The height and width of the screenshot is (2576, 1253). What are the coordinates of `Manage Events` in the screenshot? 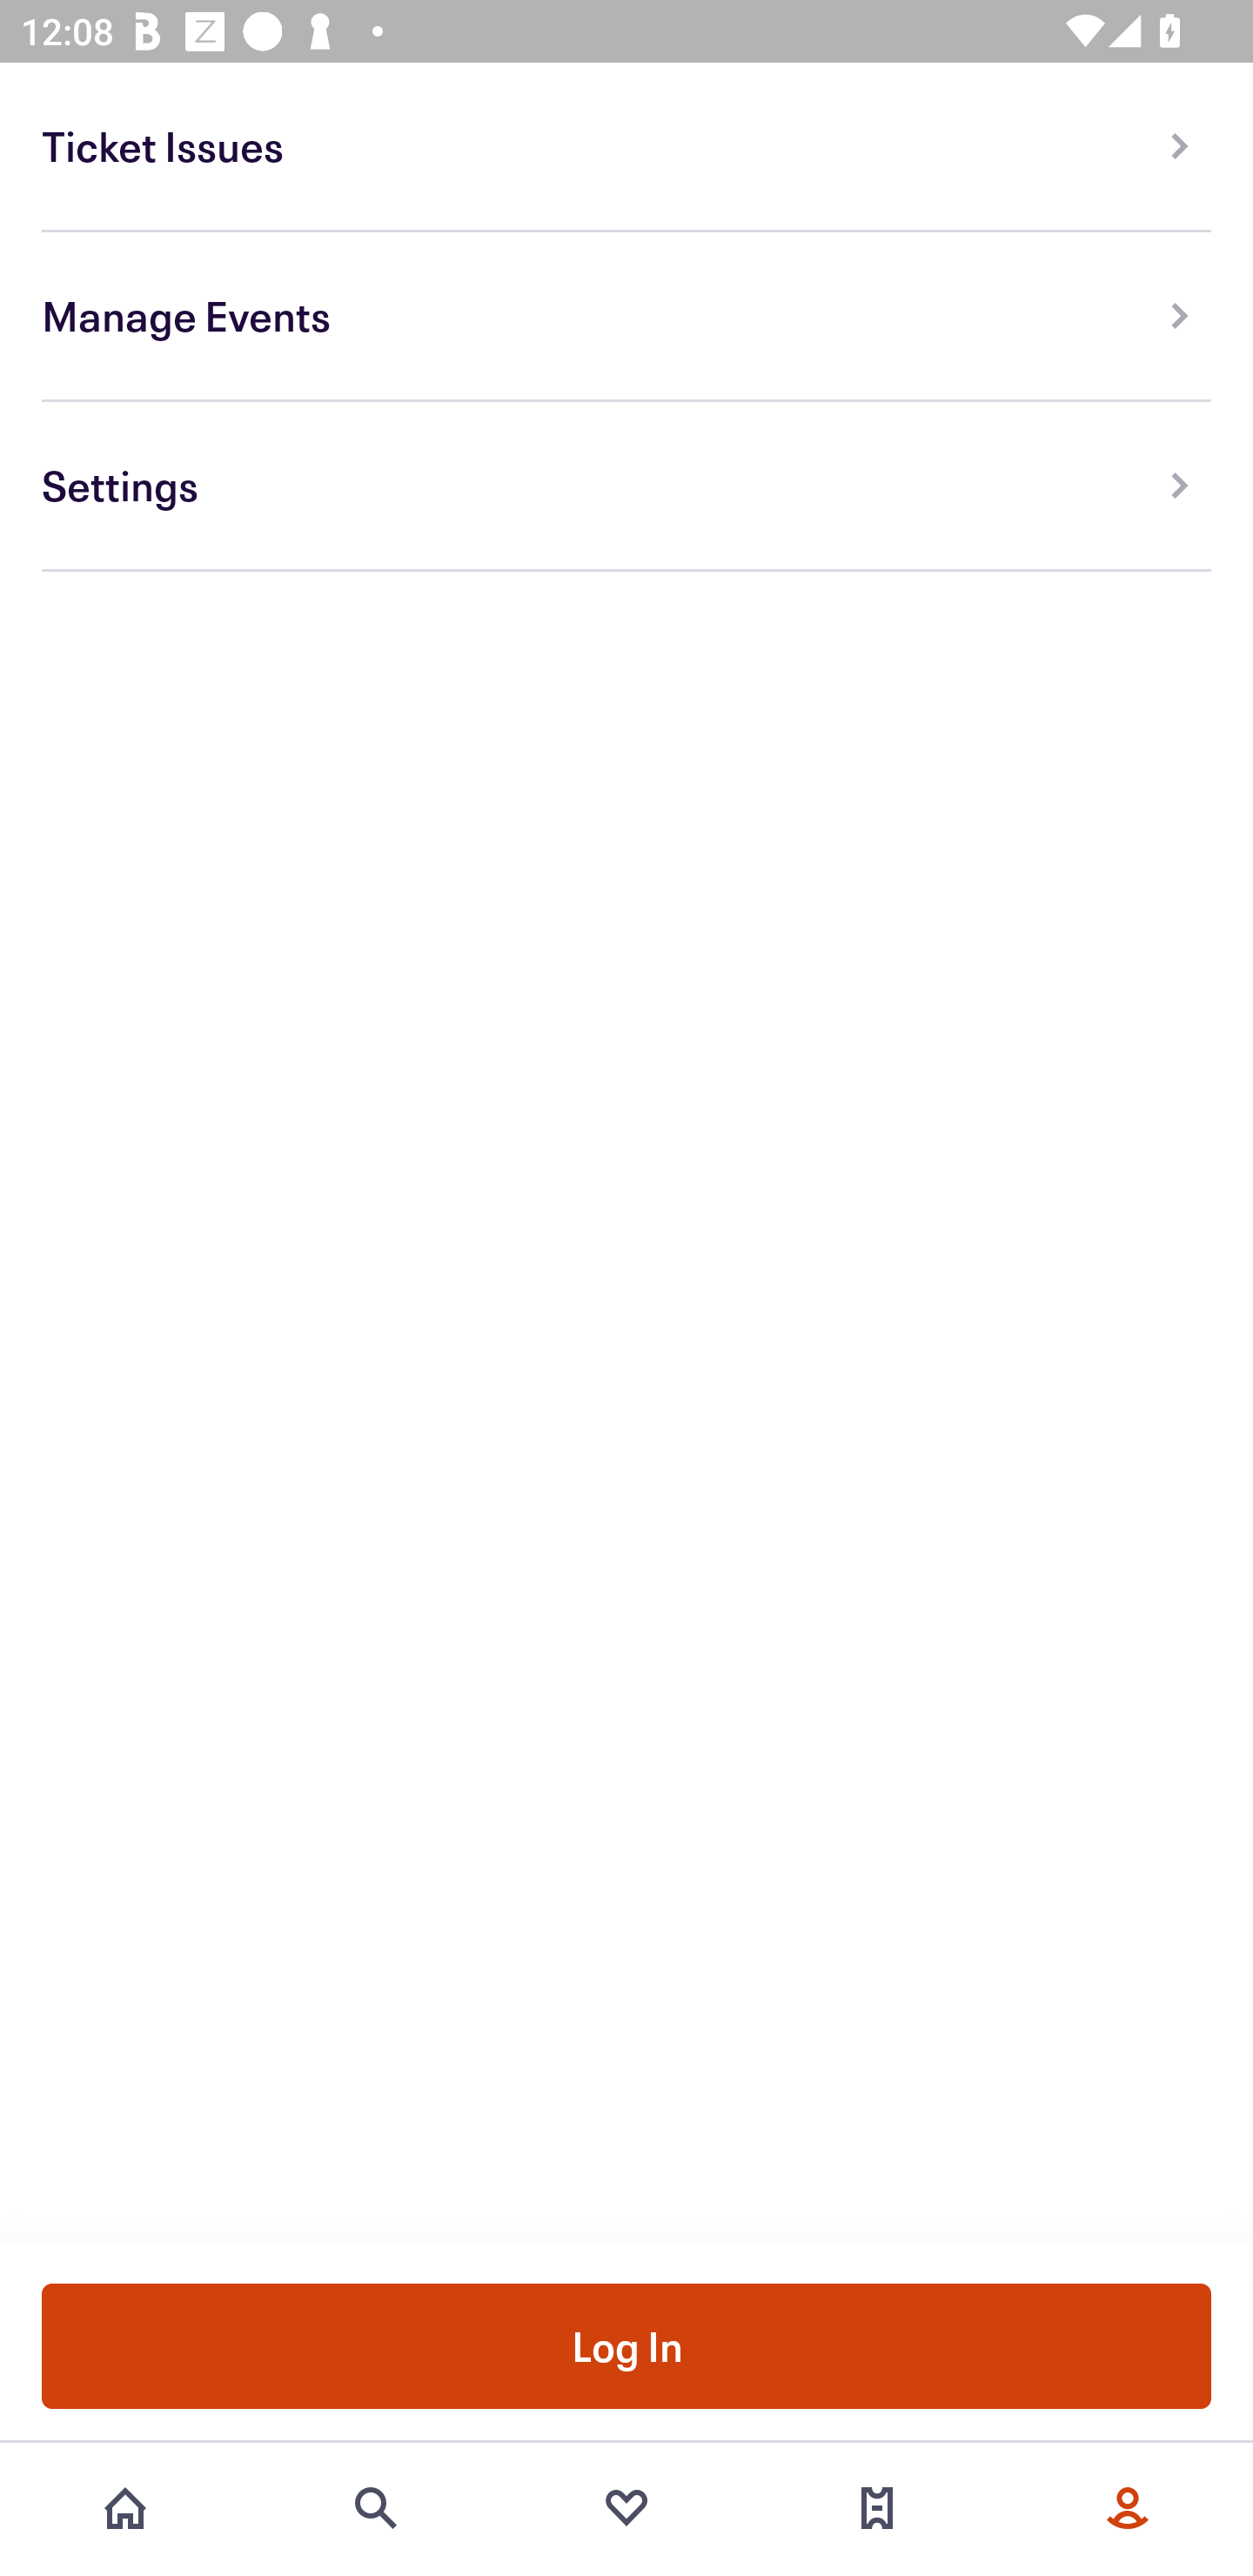 It's located at (626, 317).